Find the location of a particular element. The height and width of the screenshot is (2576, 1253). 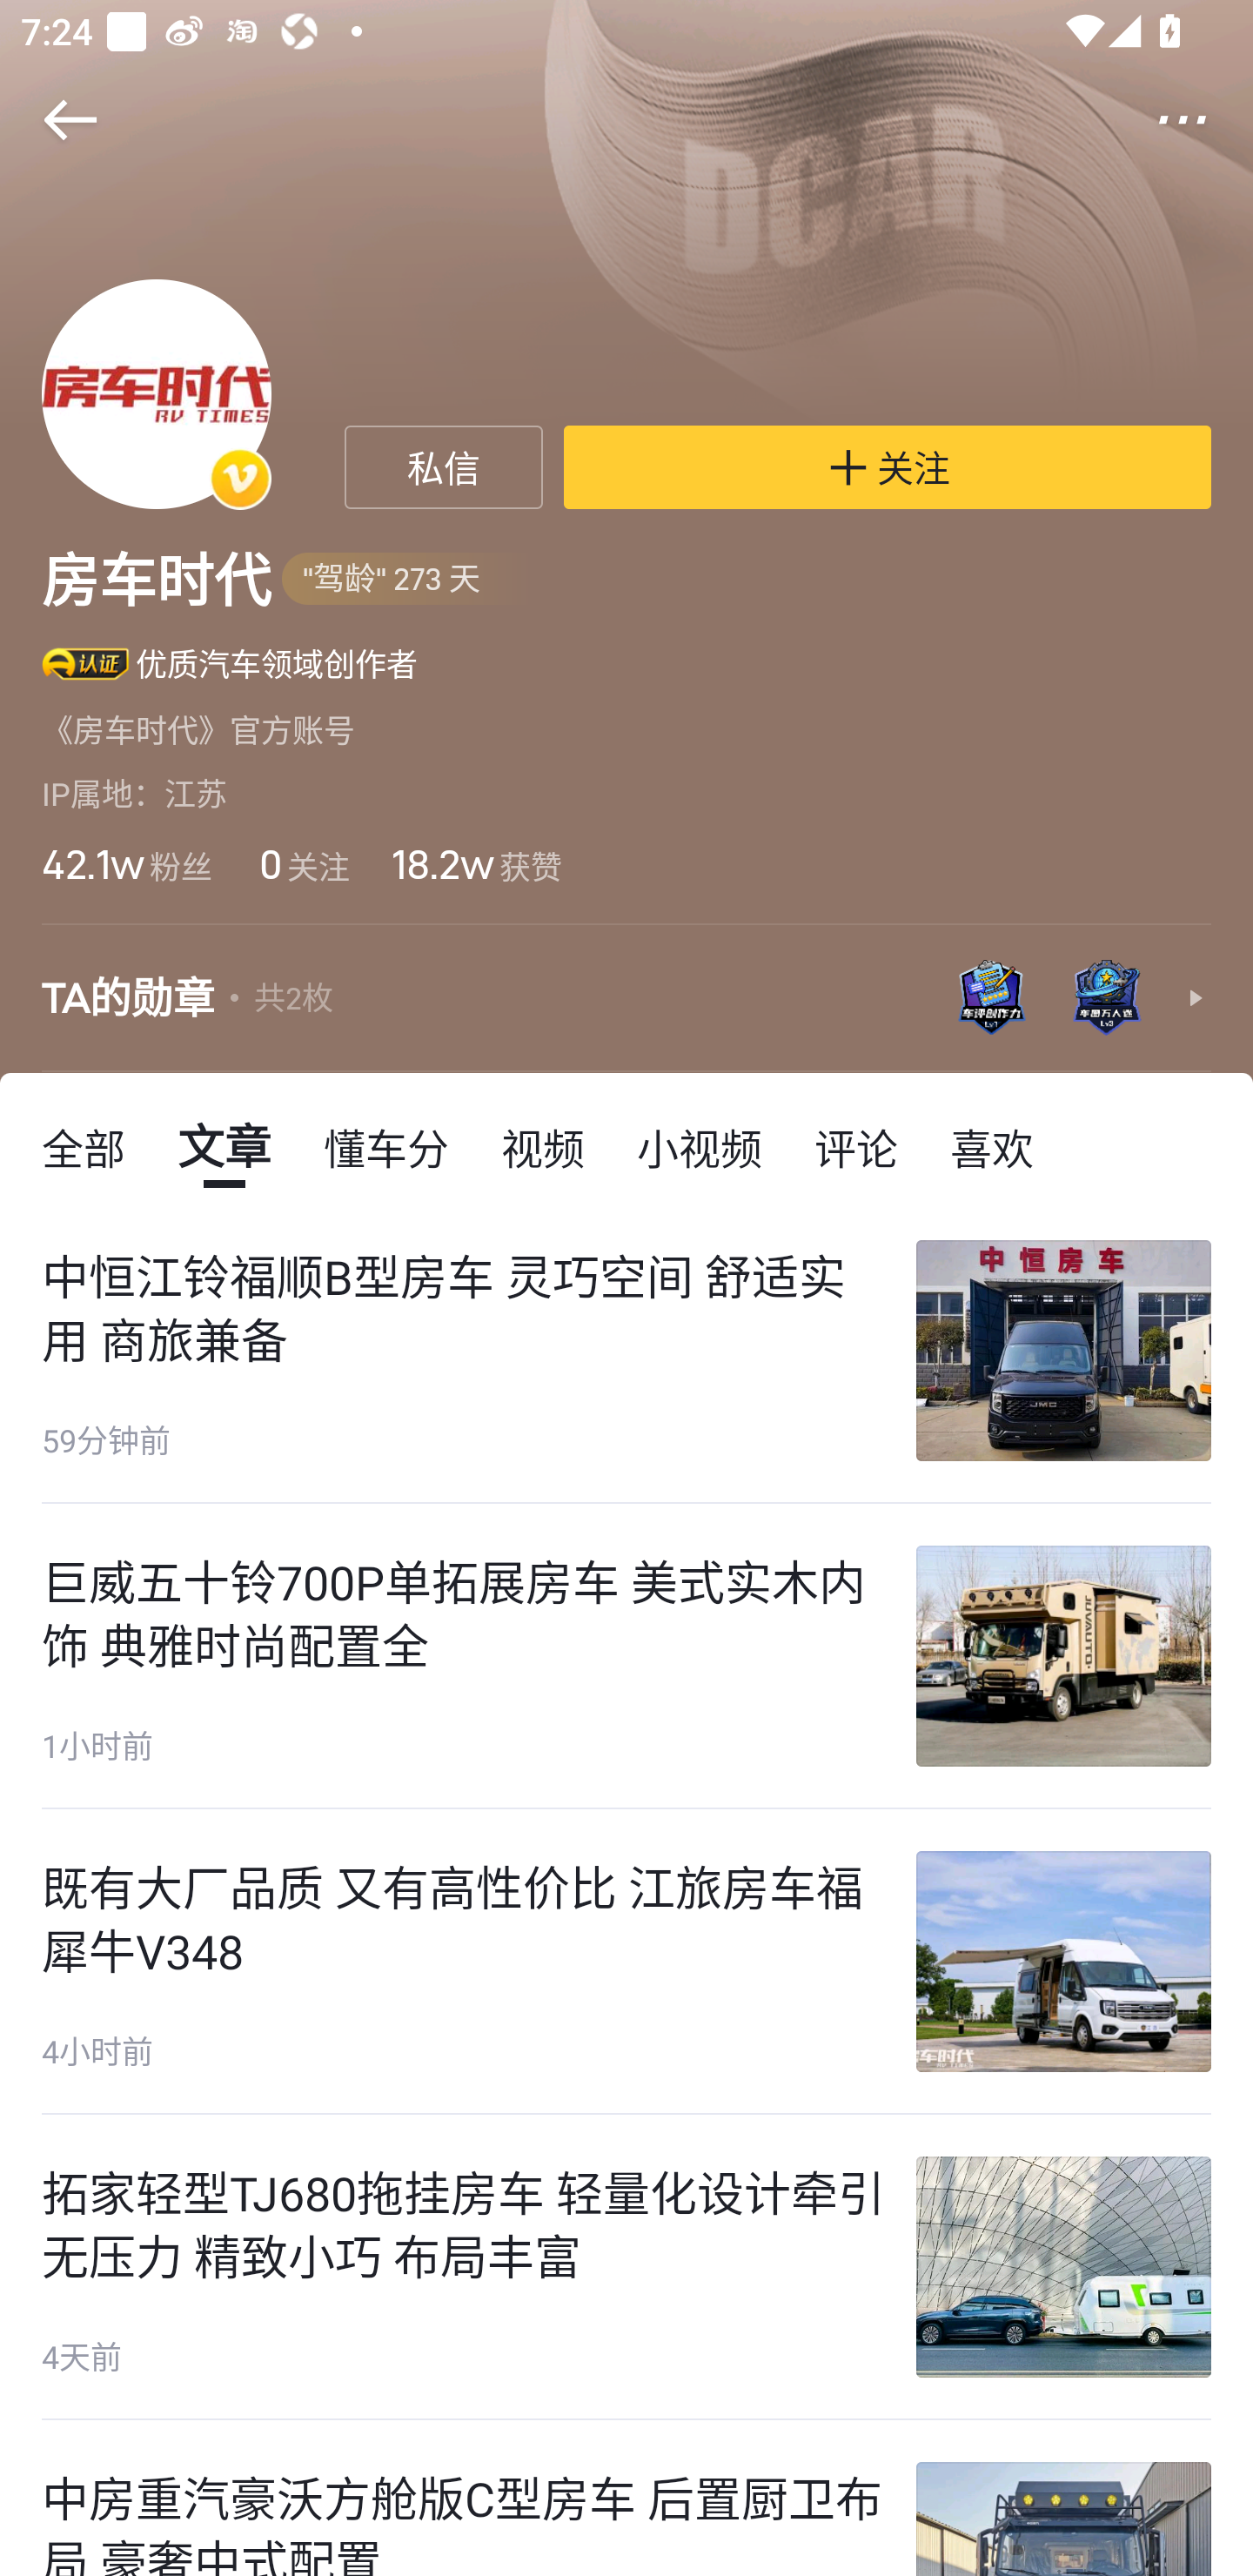

巨威五十铃700P单拓展房车 美式实木内饰 典雅时尚配置全 1小时前 is located at coordinates (626, 1655).